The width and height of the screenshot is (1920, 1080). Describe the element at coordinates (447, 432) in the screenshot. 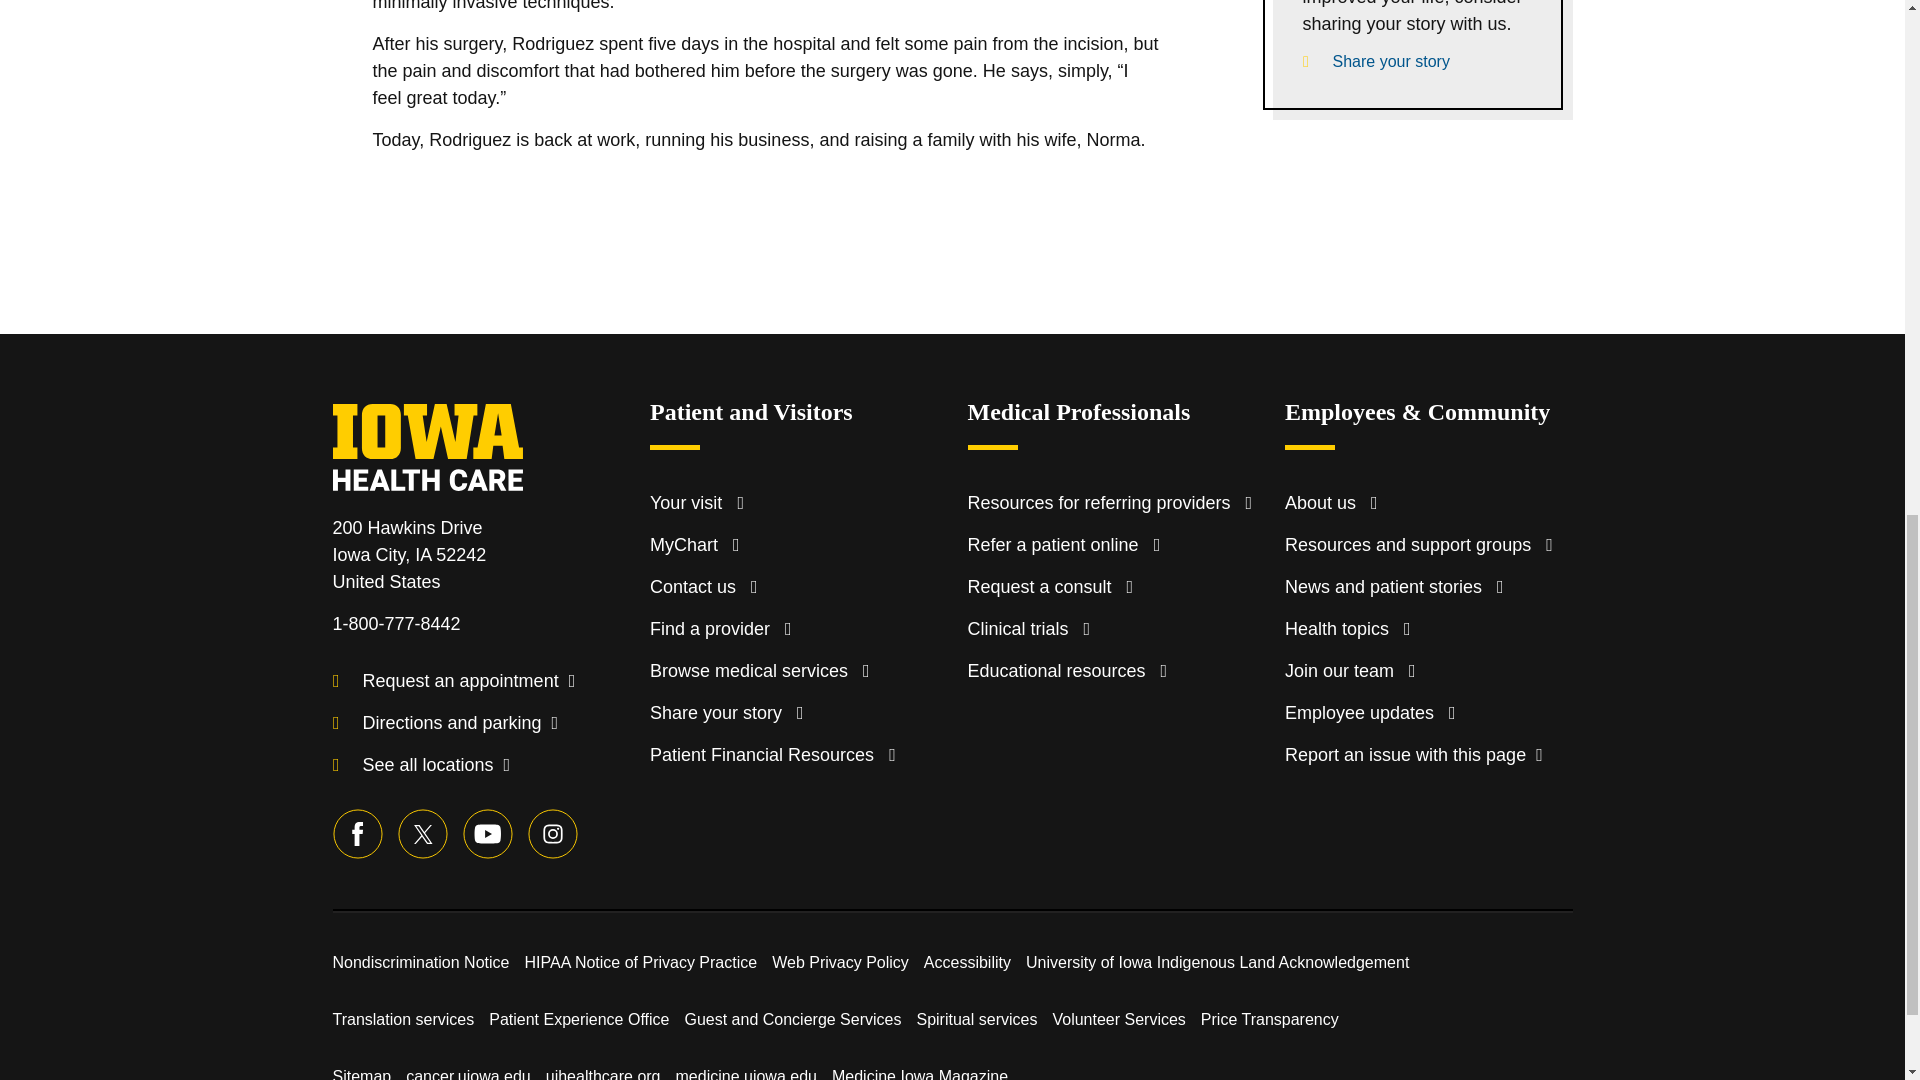

I see `Home` at that location.